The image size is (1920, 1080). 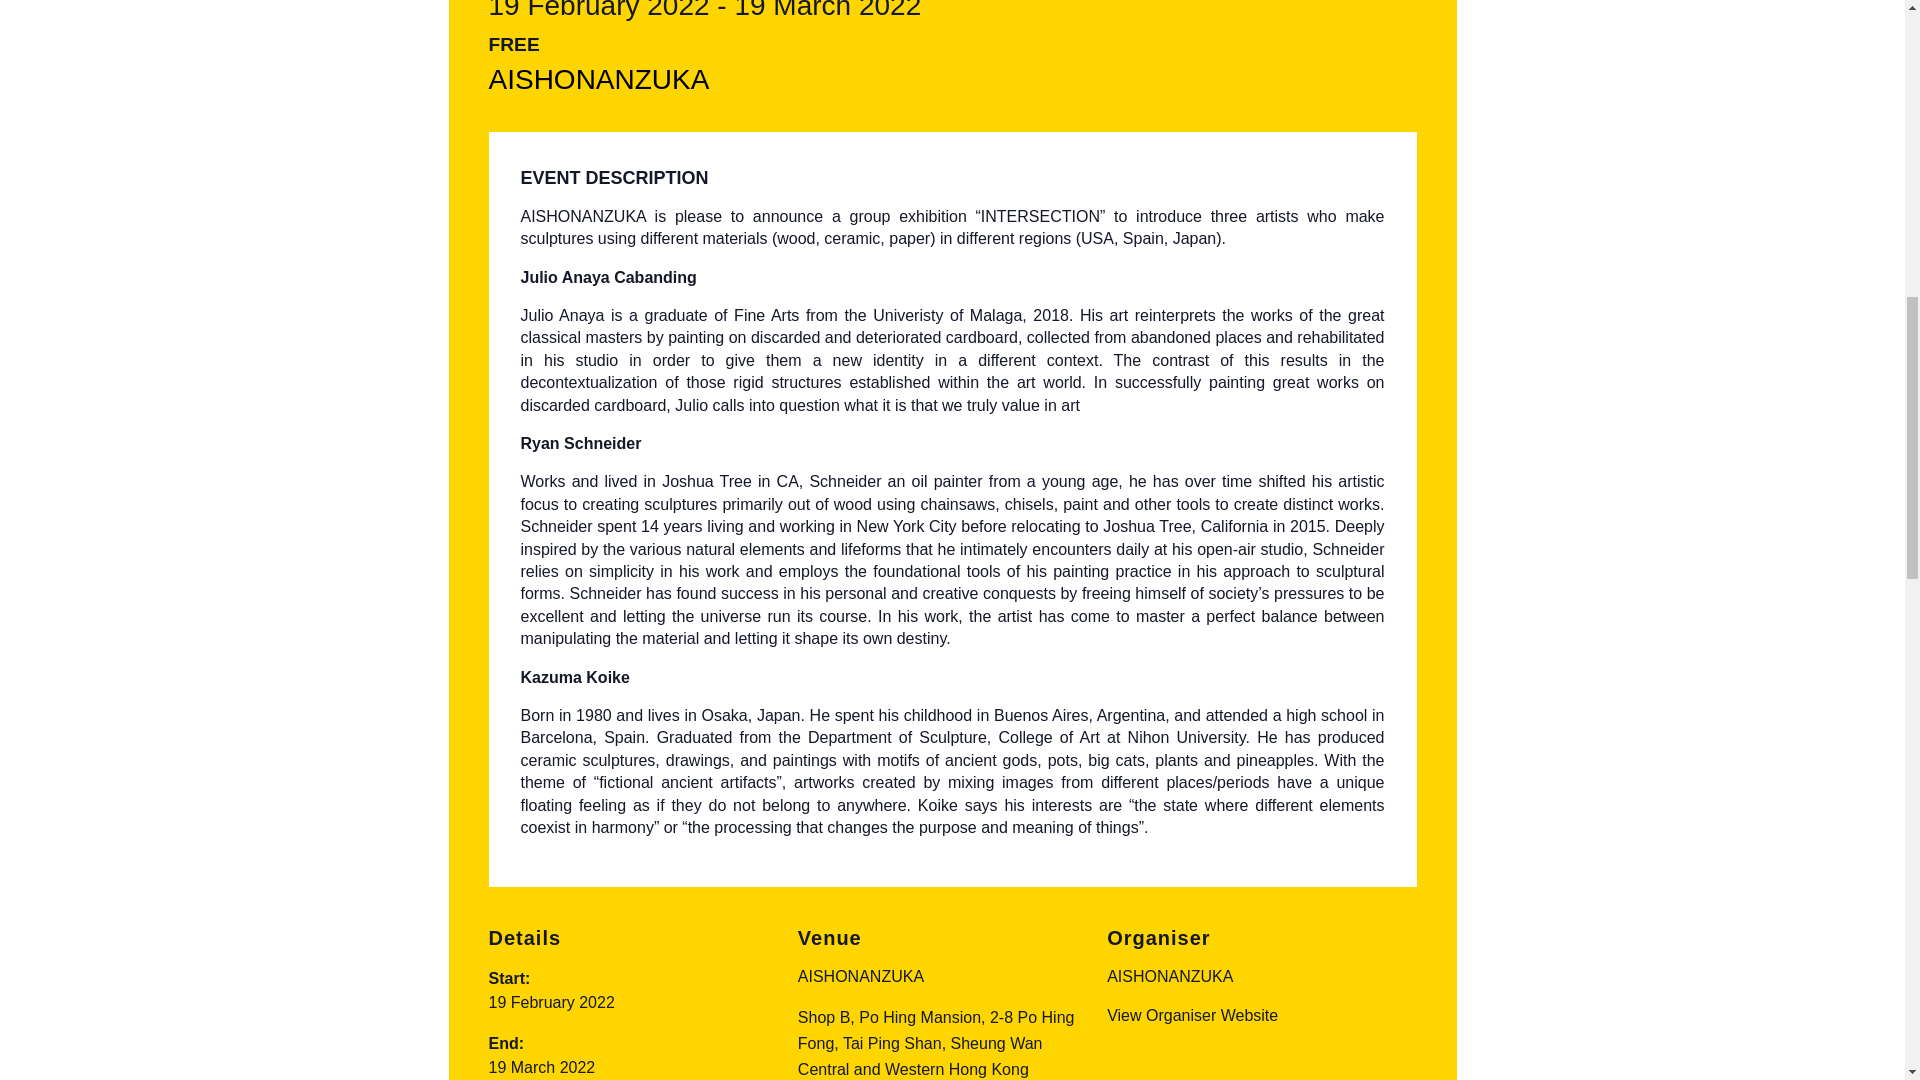 What do you see at coordinates (1170, 976) in the screenshot?
I see `AISHONANZUKA` at bounding box center [1170, 976].